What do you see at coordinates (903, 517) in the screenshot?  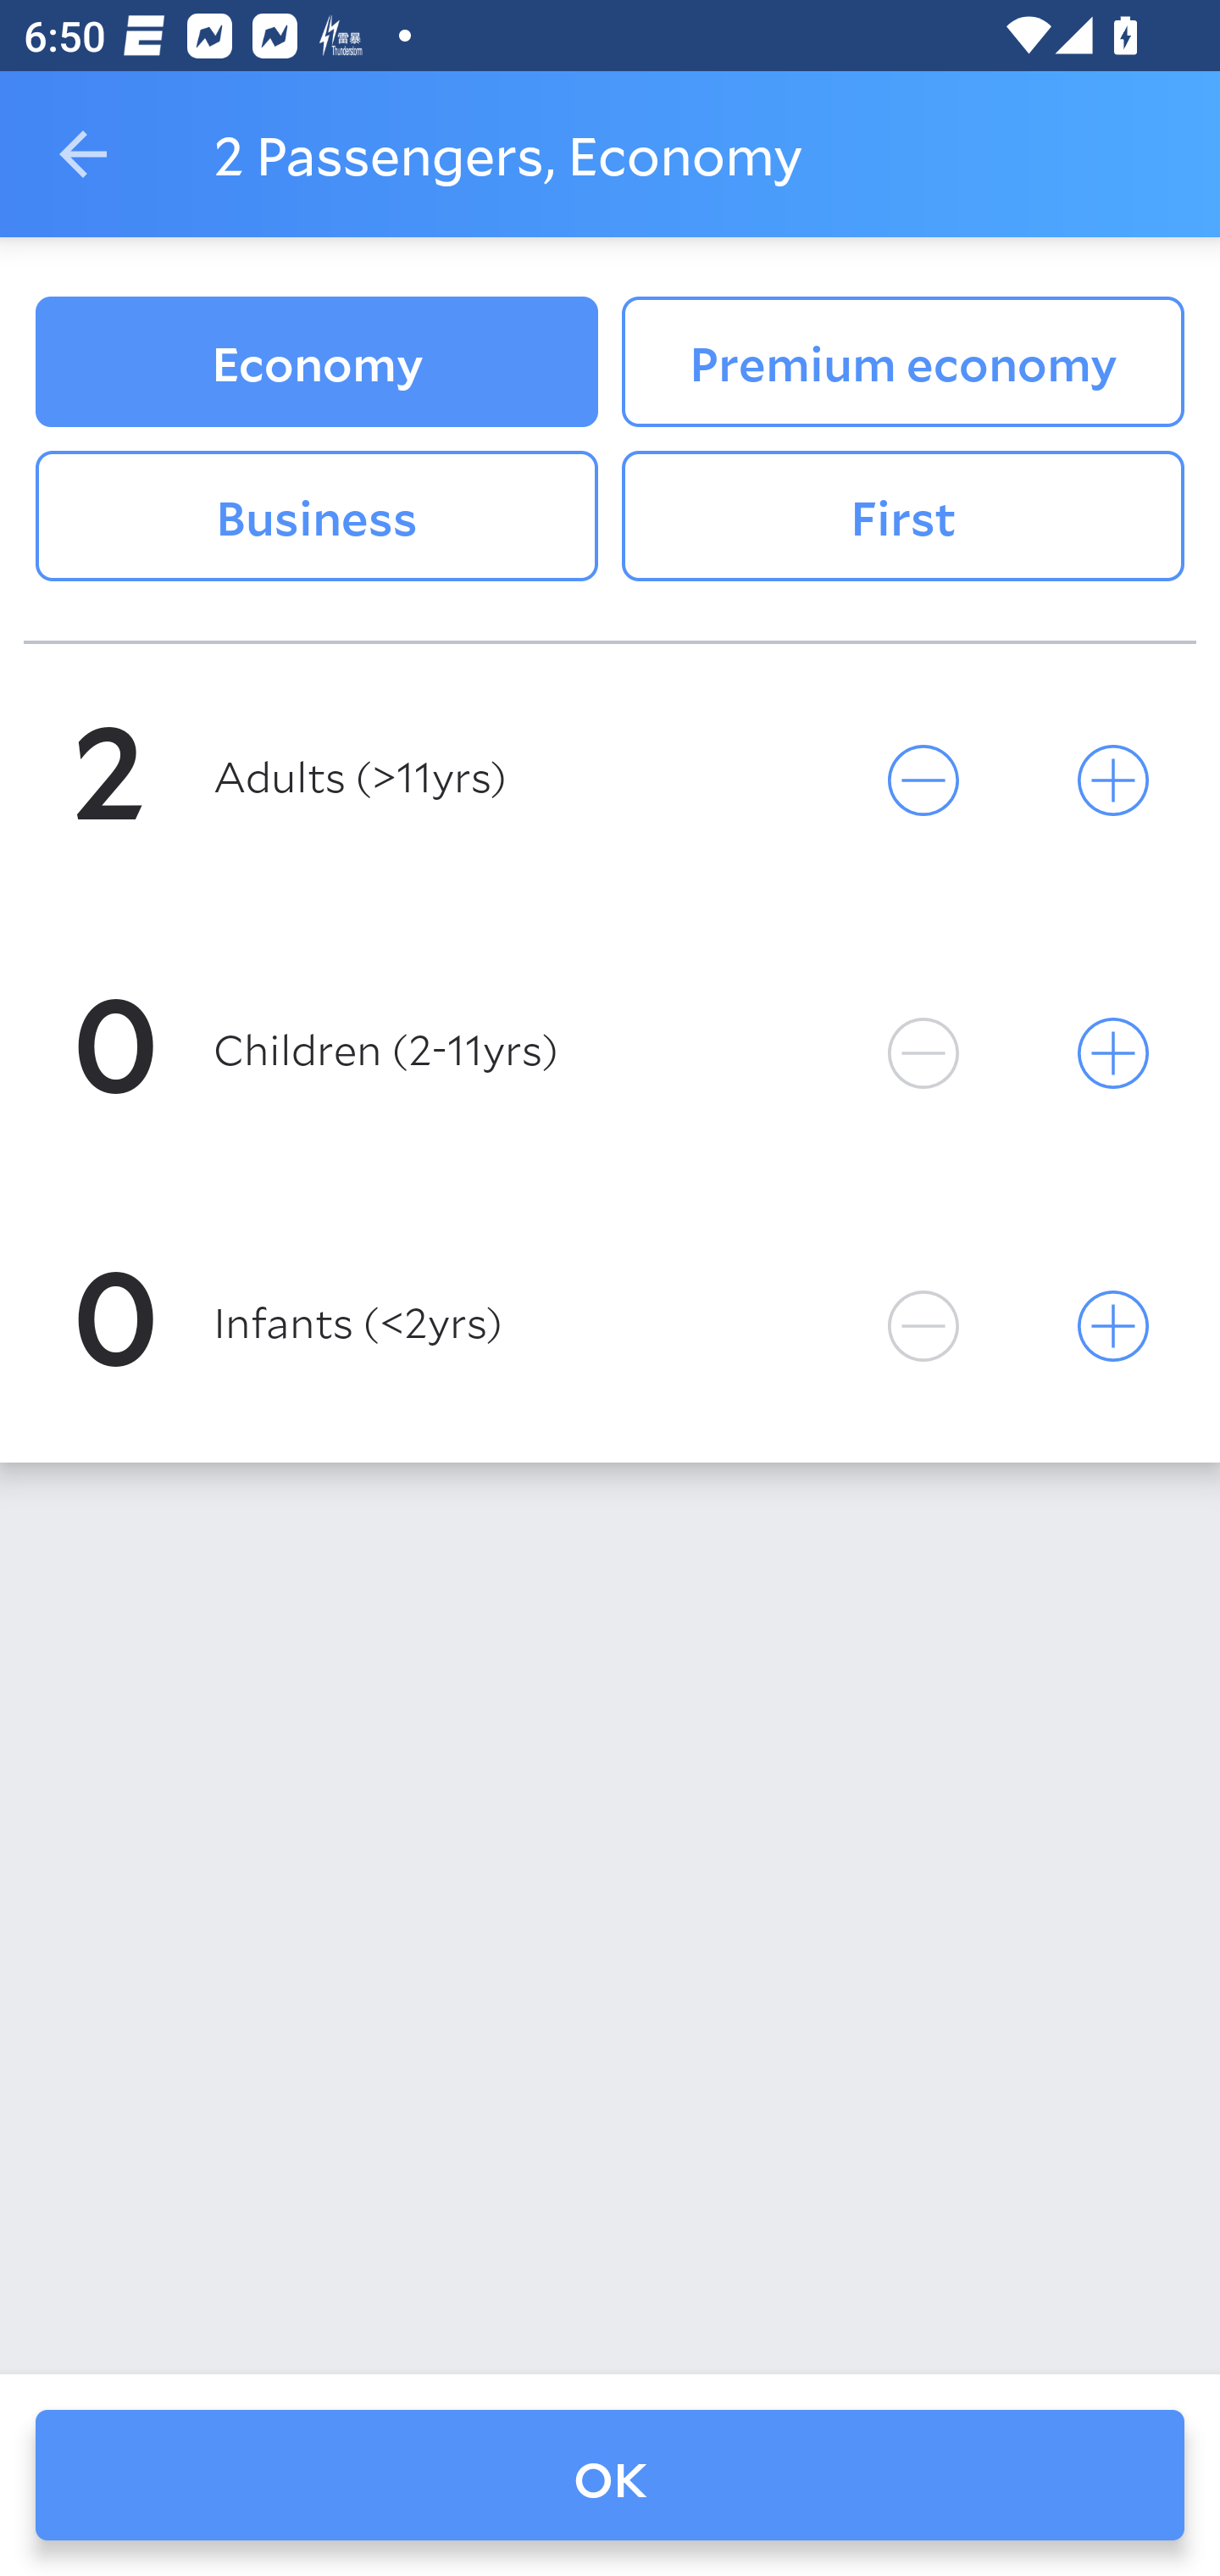 I see `First` at bounding box center [903, 517].